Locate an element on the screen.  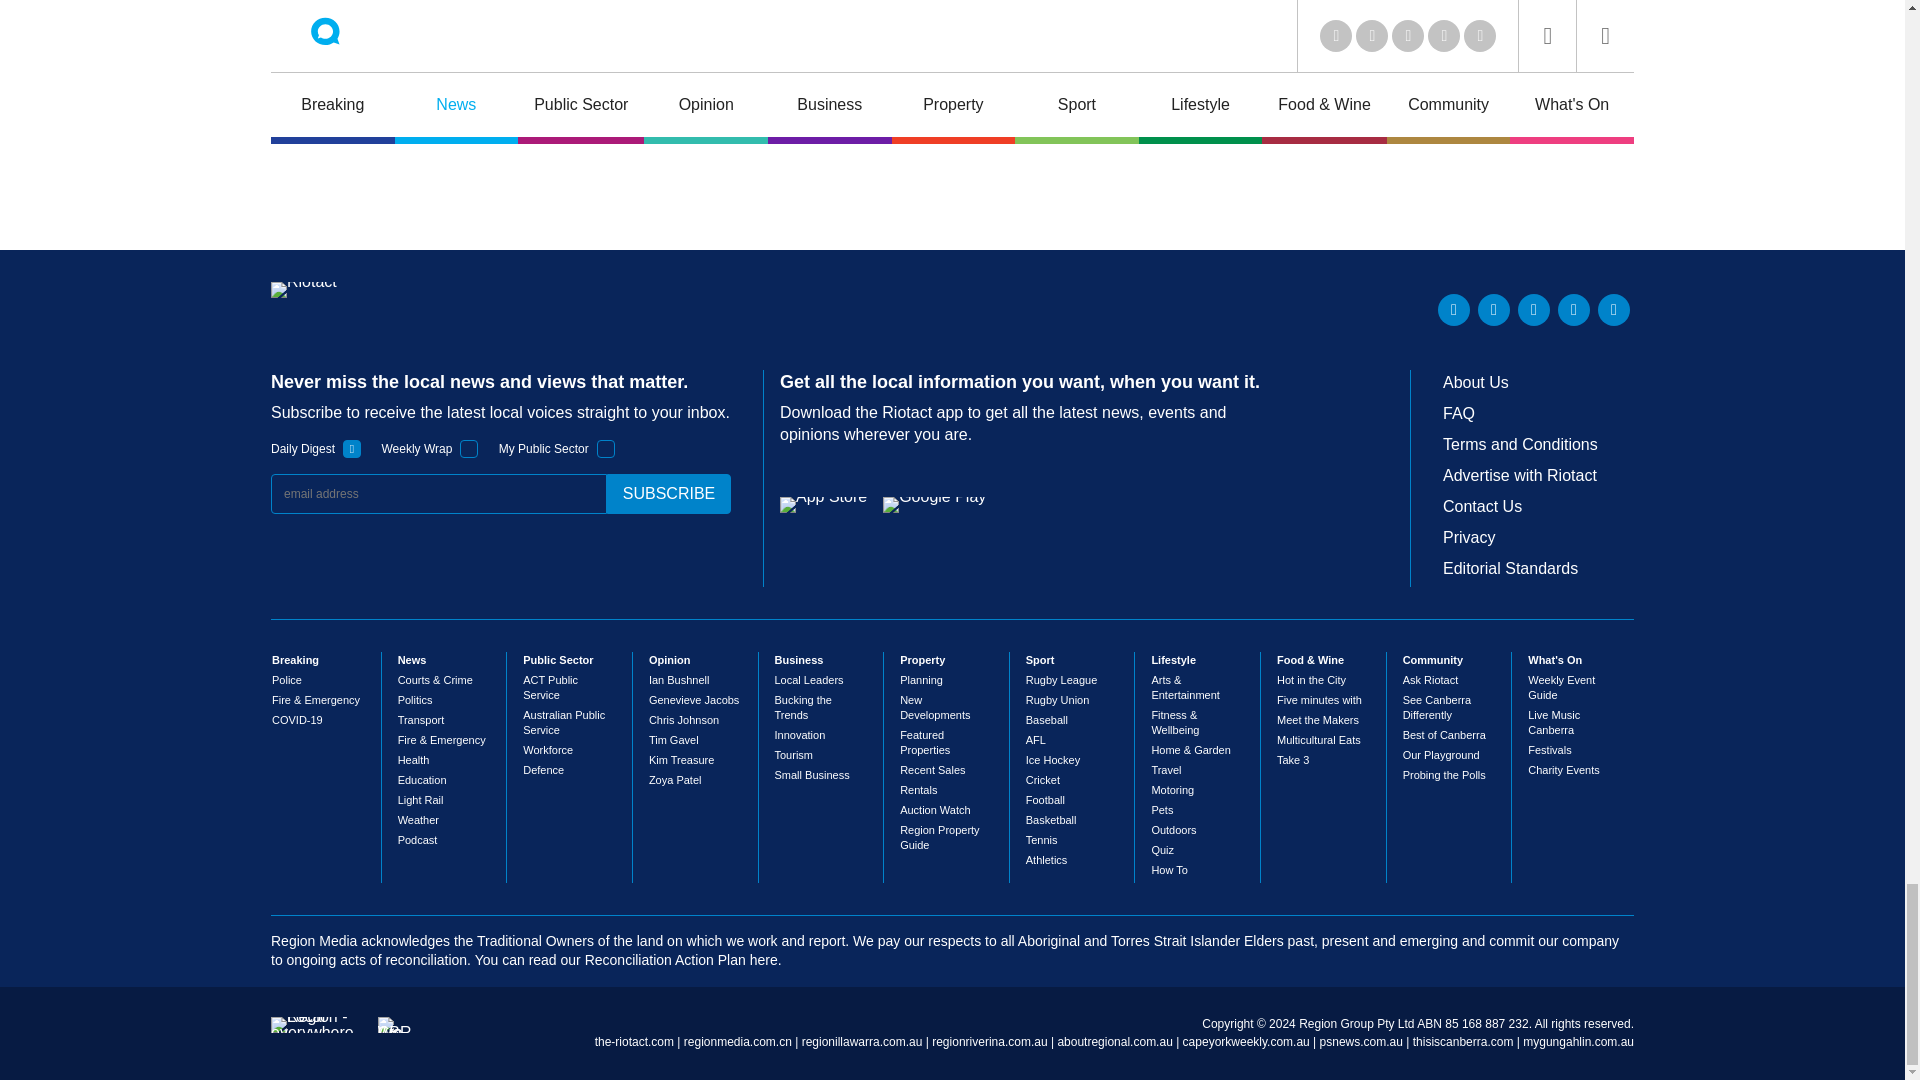
LinkedIn is located at coordinates (1454, 310).